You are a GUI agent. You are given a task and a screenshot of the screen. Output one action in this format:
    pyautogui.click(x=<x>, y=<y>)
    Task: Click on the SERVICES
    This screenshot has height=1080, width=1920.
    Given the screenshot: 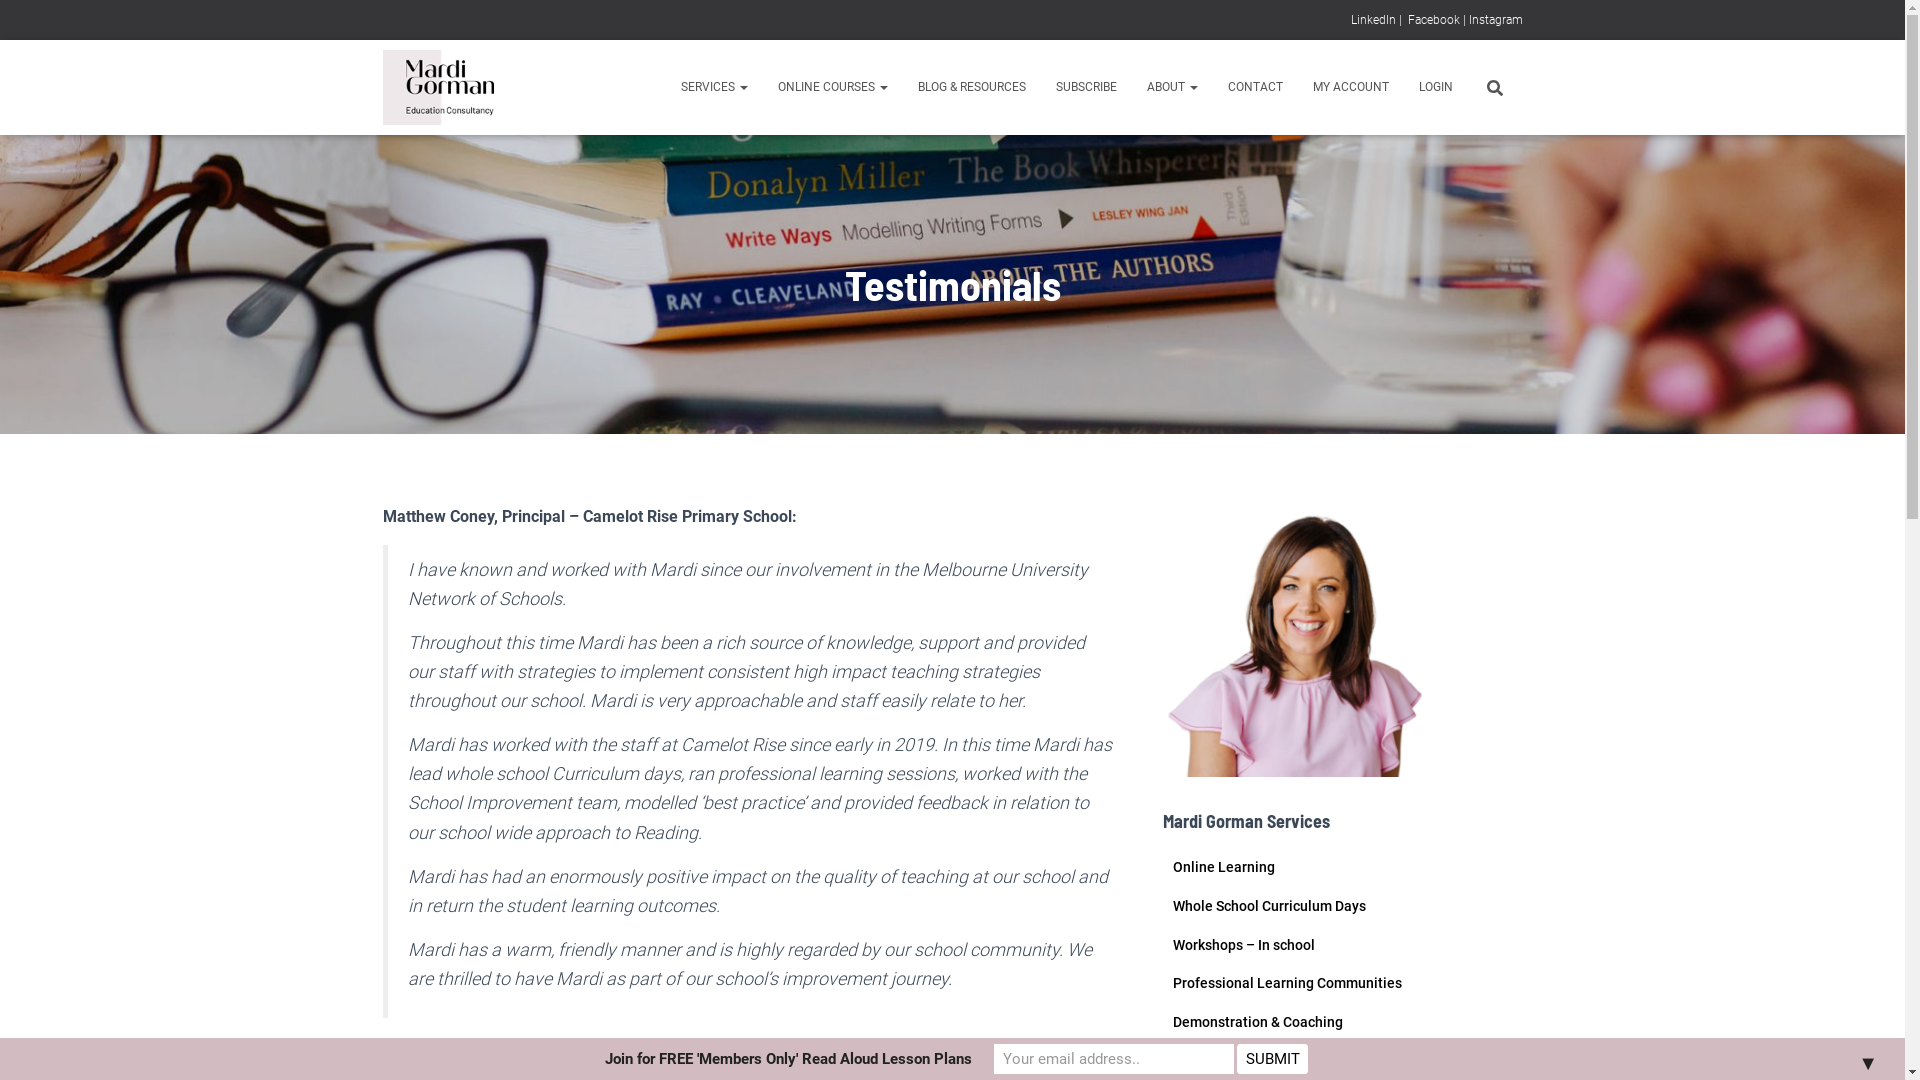 What is the action you would take?
    pyautogui.click(x=714, y=87)
    